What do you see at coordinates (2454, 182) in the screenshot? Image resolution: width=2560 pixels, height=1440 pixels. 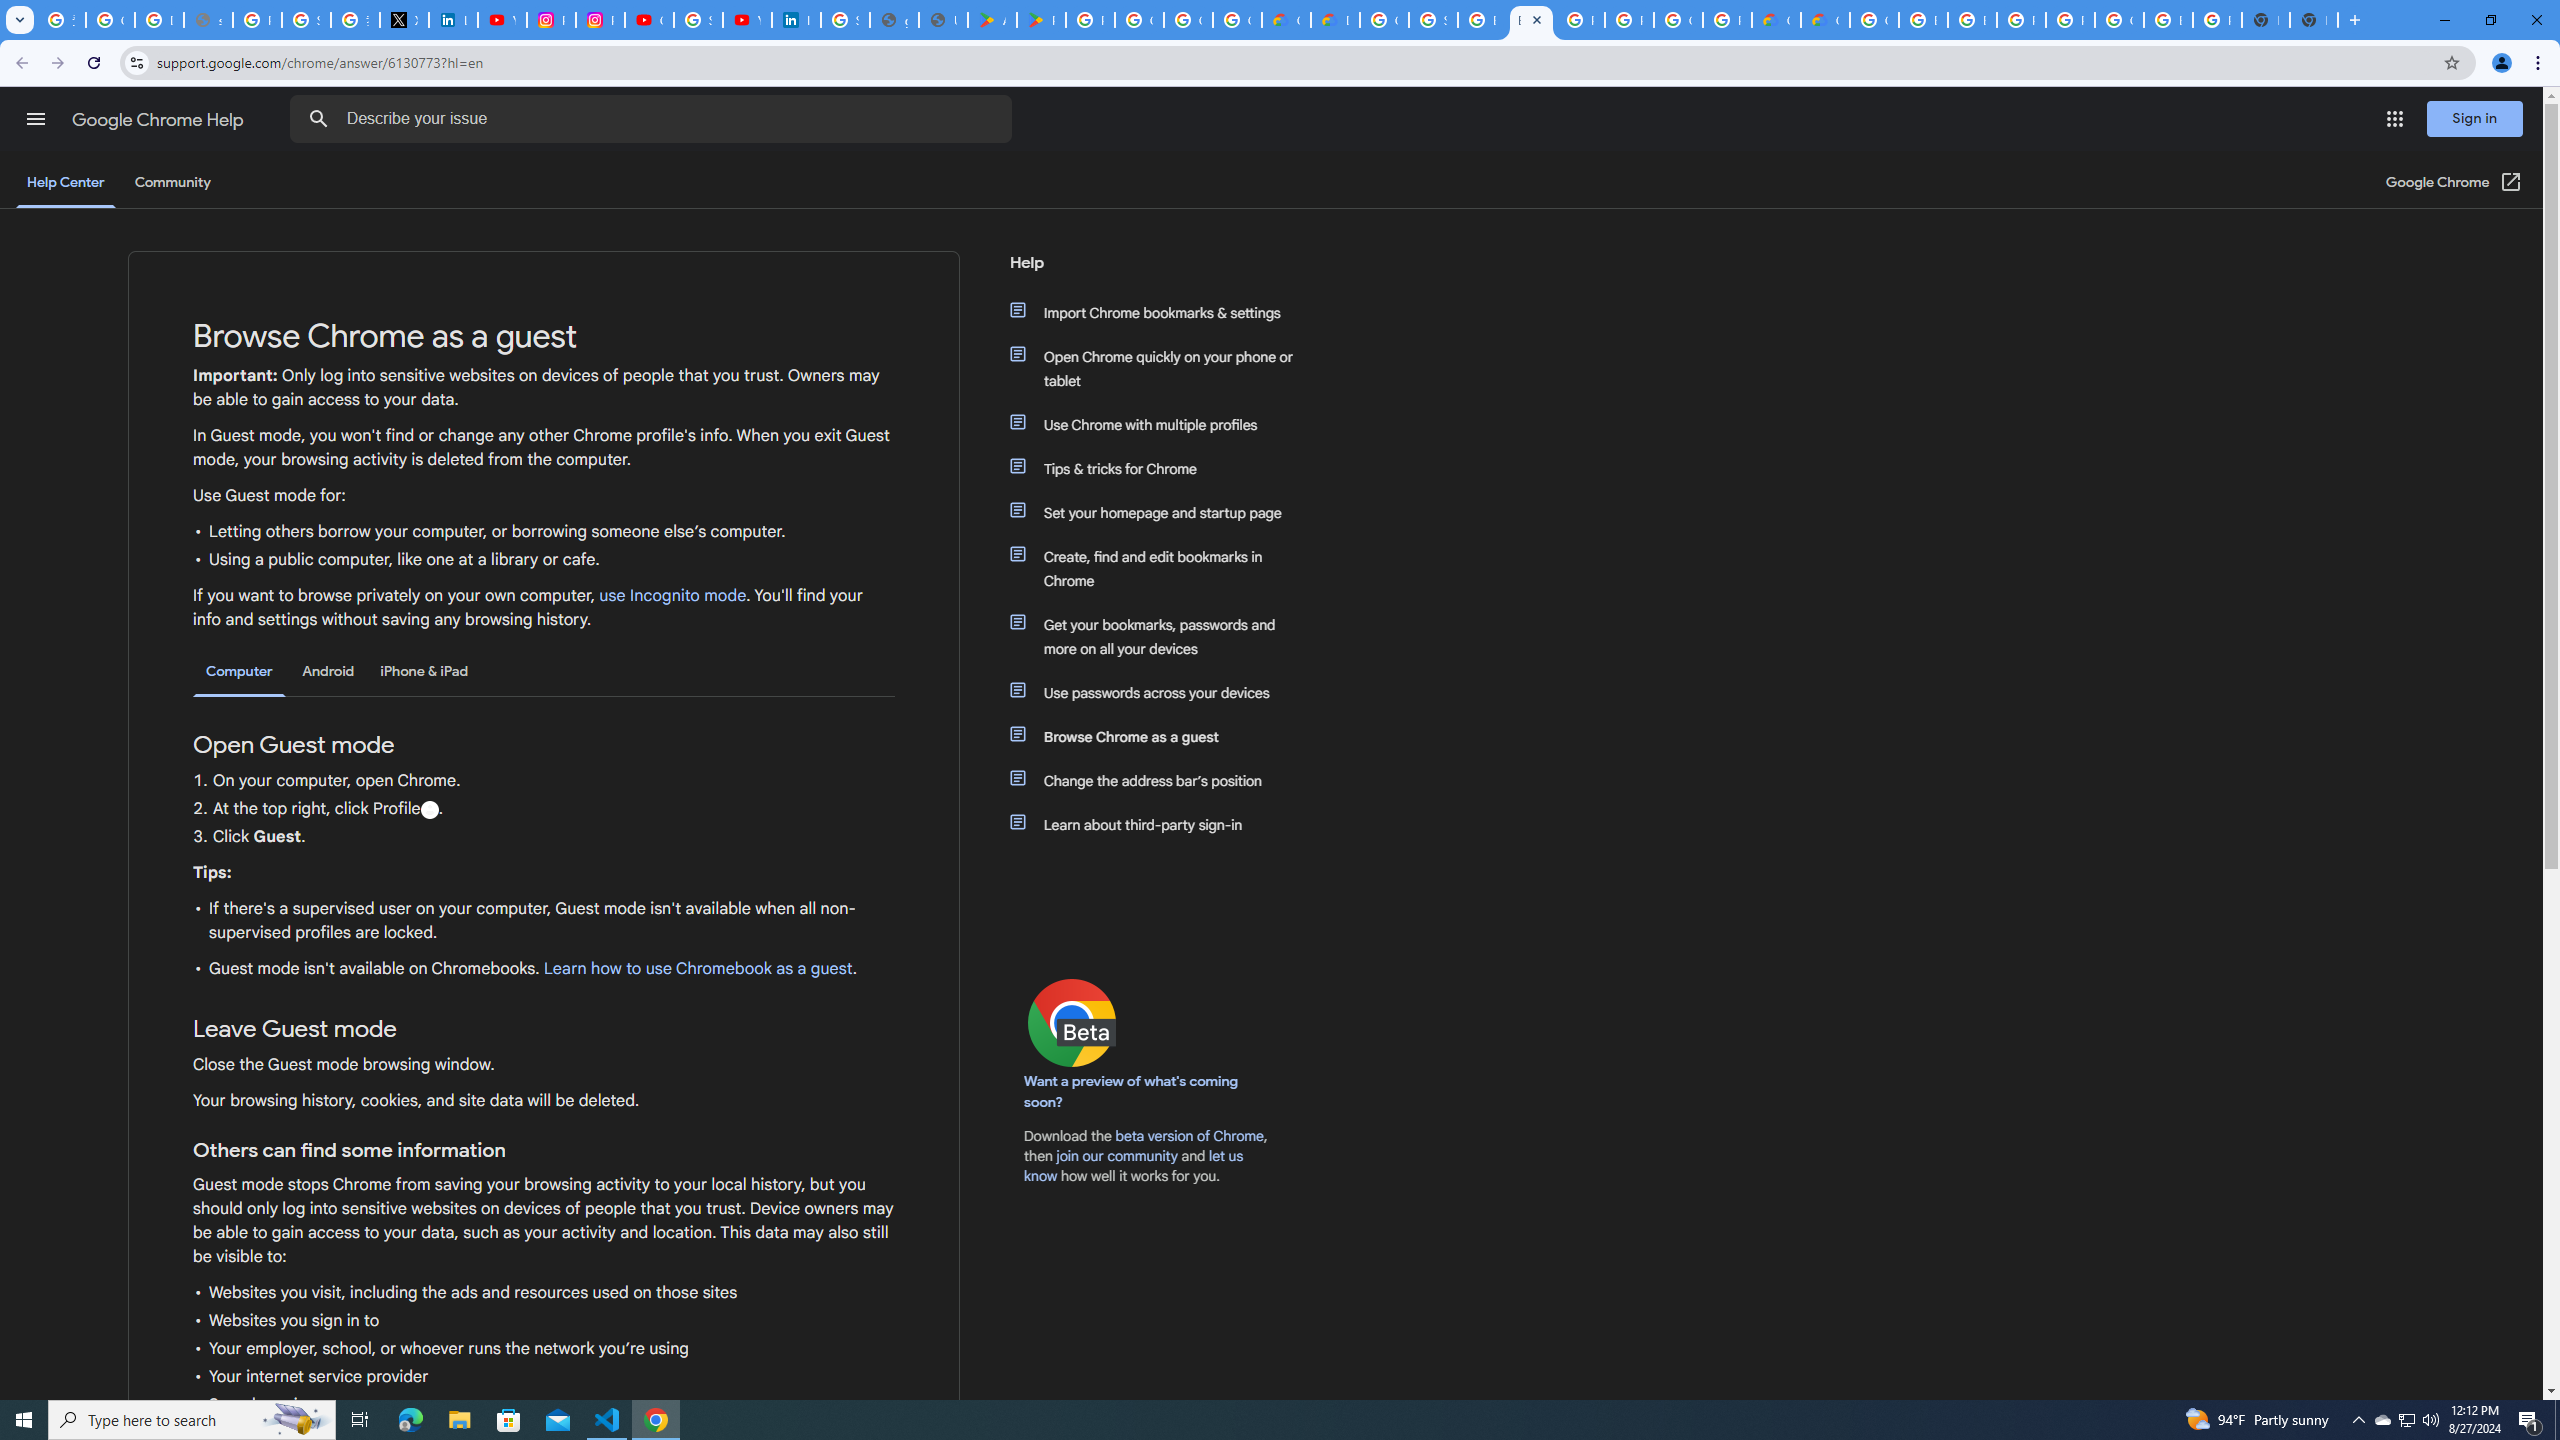 I see `Google Chrome (Open in a new window)` at bounding box center [2454, 182].